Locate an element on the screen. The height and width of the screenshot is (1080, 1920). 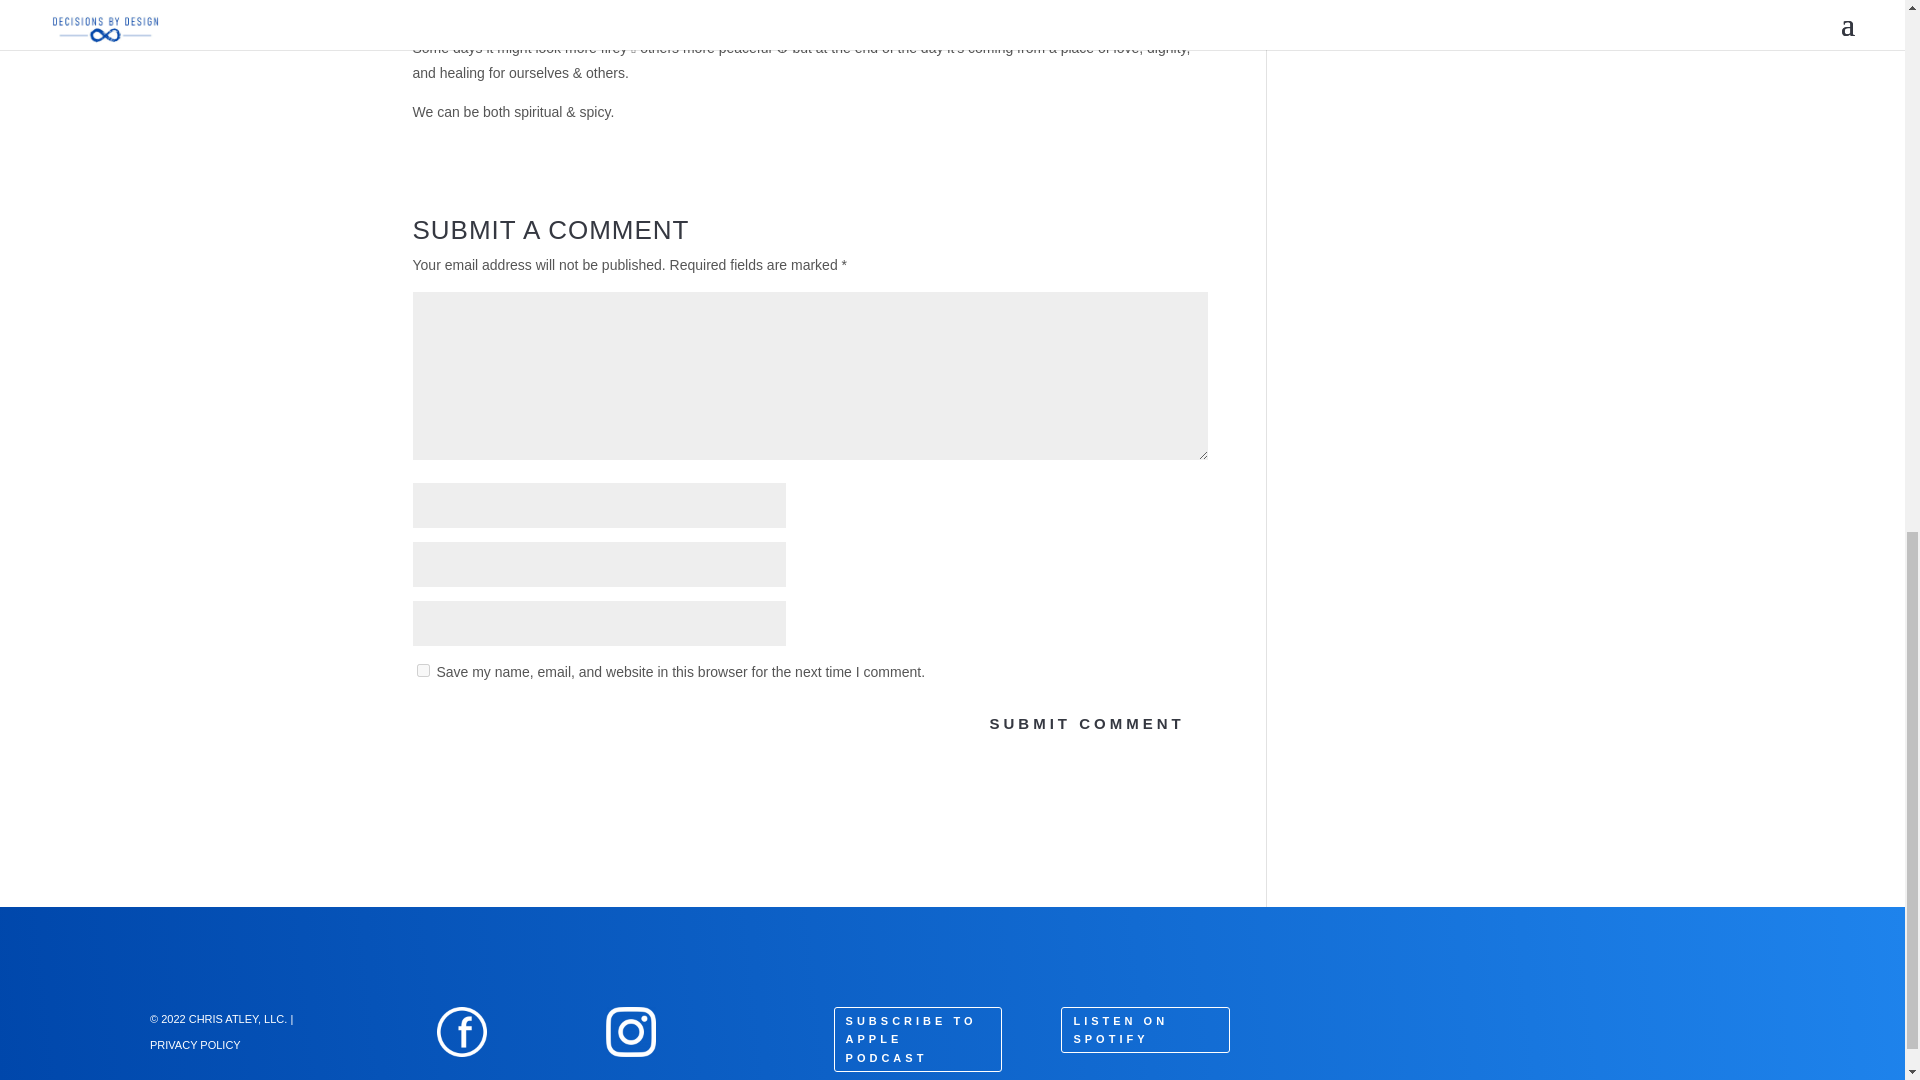
LISTEN ON SPOTIFY is located at coordinates (1144, 1030).